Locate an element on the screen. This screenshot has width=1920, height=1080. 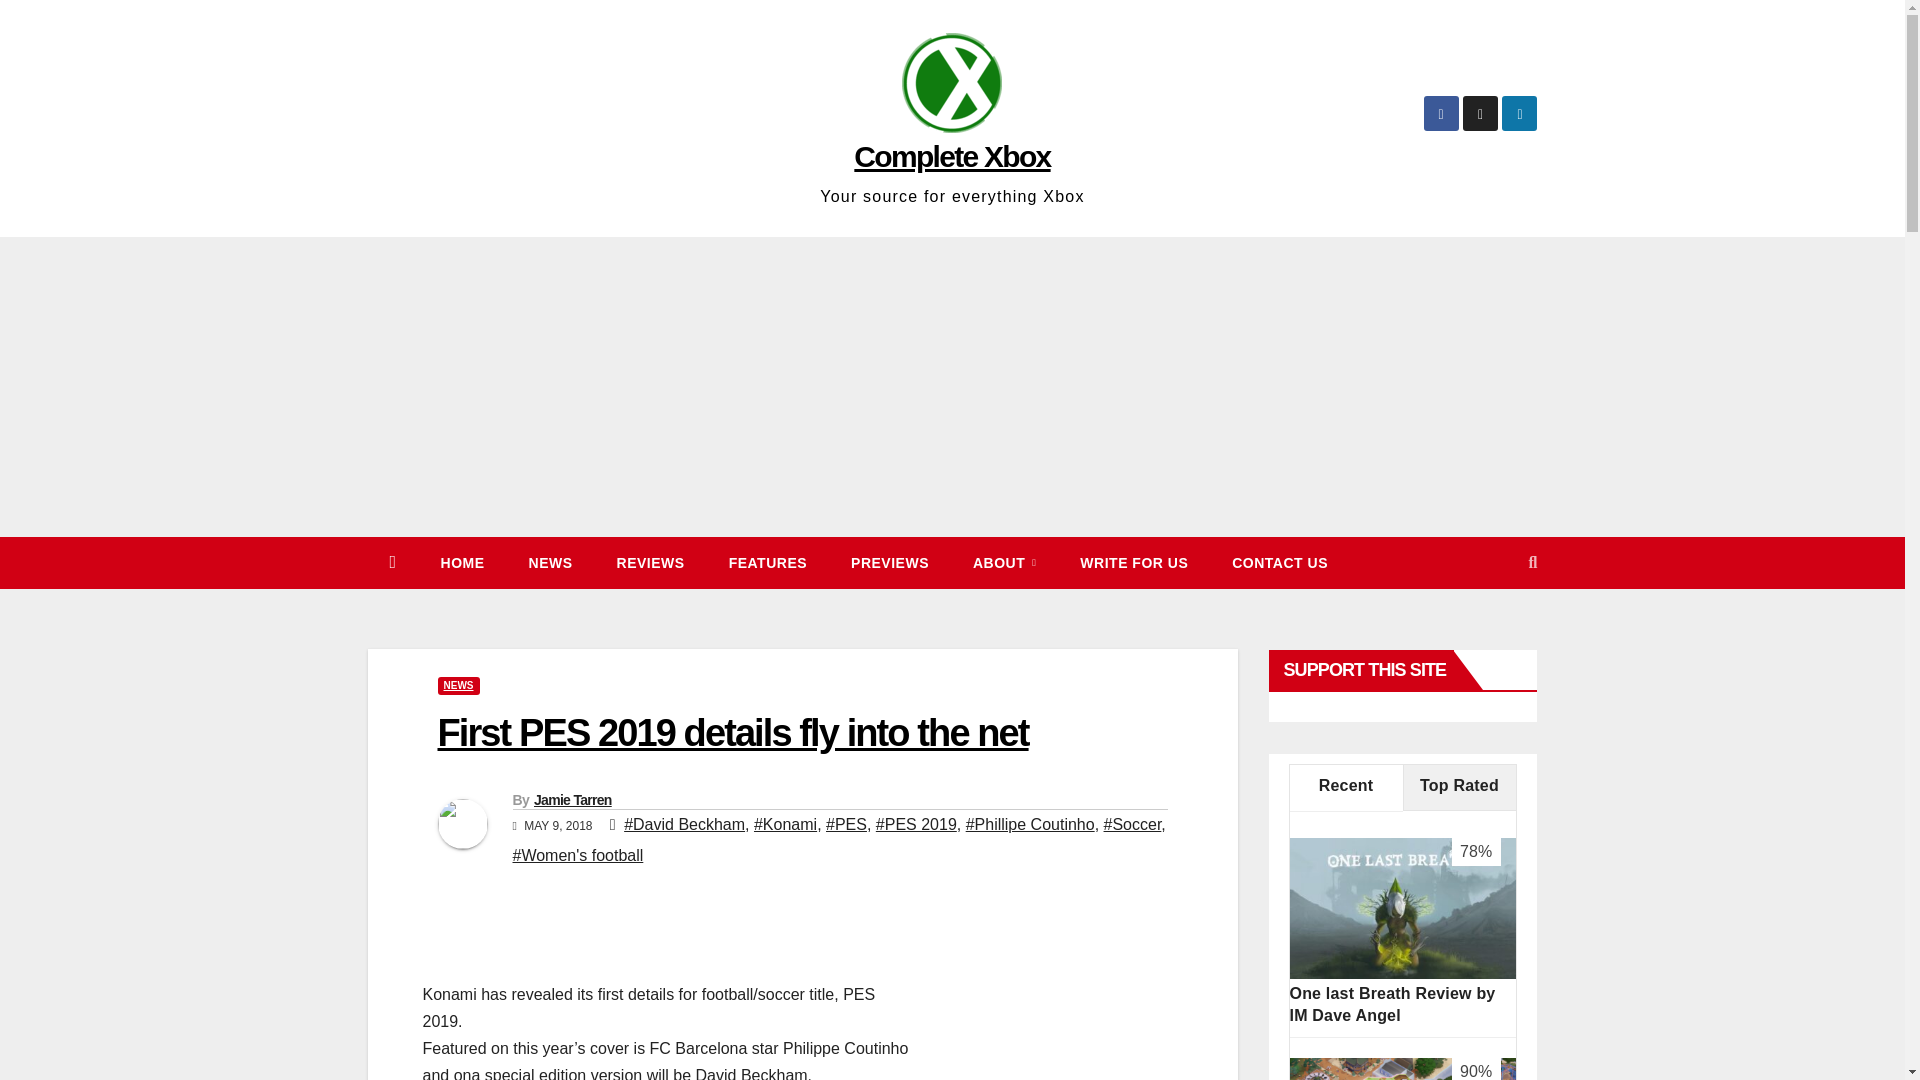
ABOUT is located at coordinates (1004, 562).